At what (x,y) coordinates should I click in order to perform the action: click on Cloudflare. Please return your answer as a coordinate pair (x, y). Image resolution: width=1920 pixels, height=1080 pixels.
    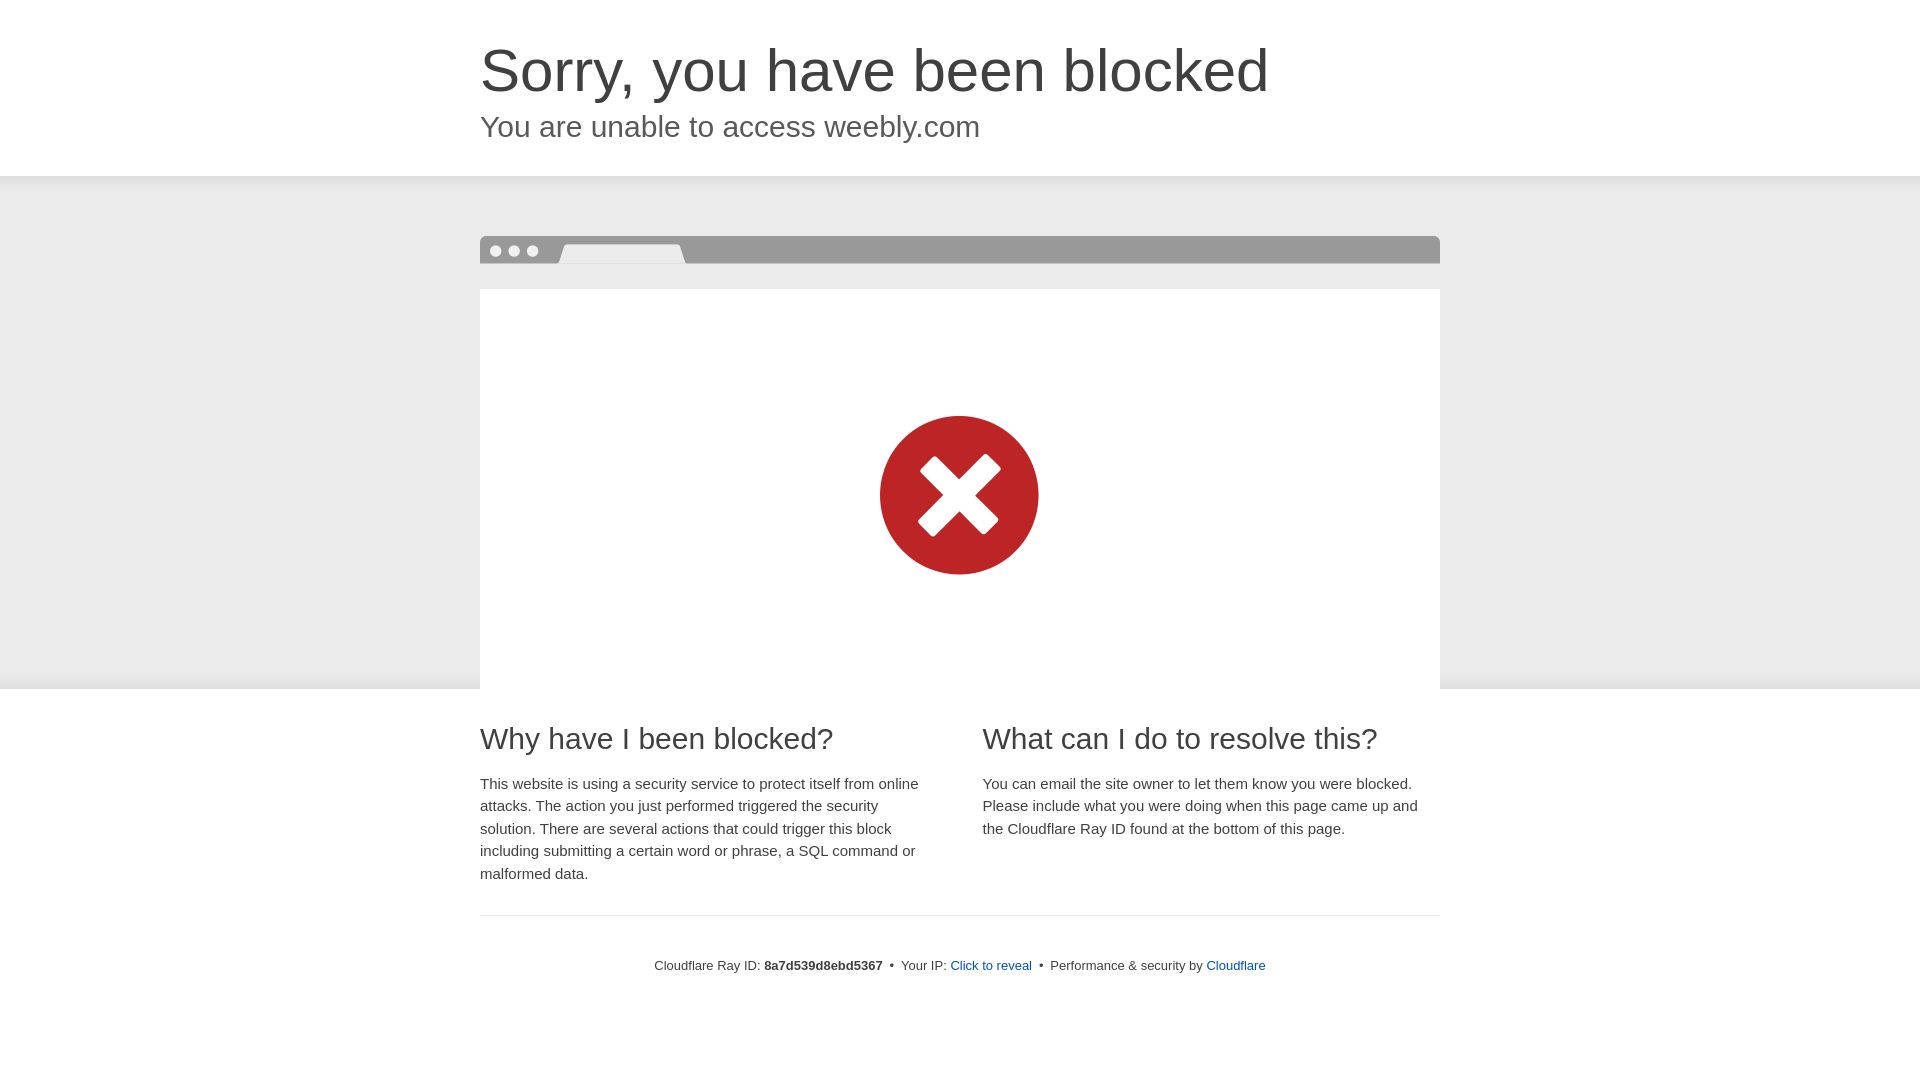
    Looking at the image, I should click on (1235, 965).